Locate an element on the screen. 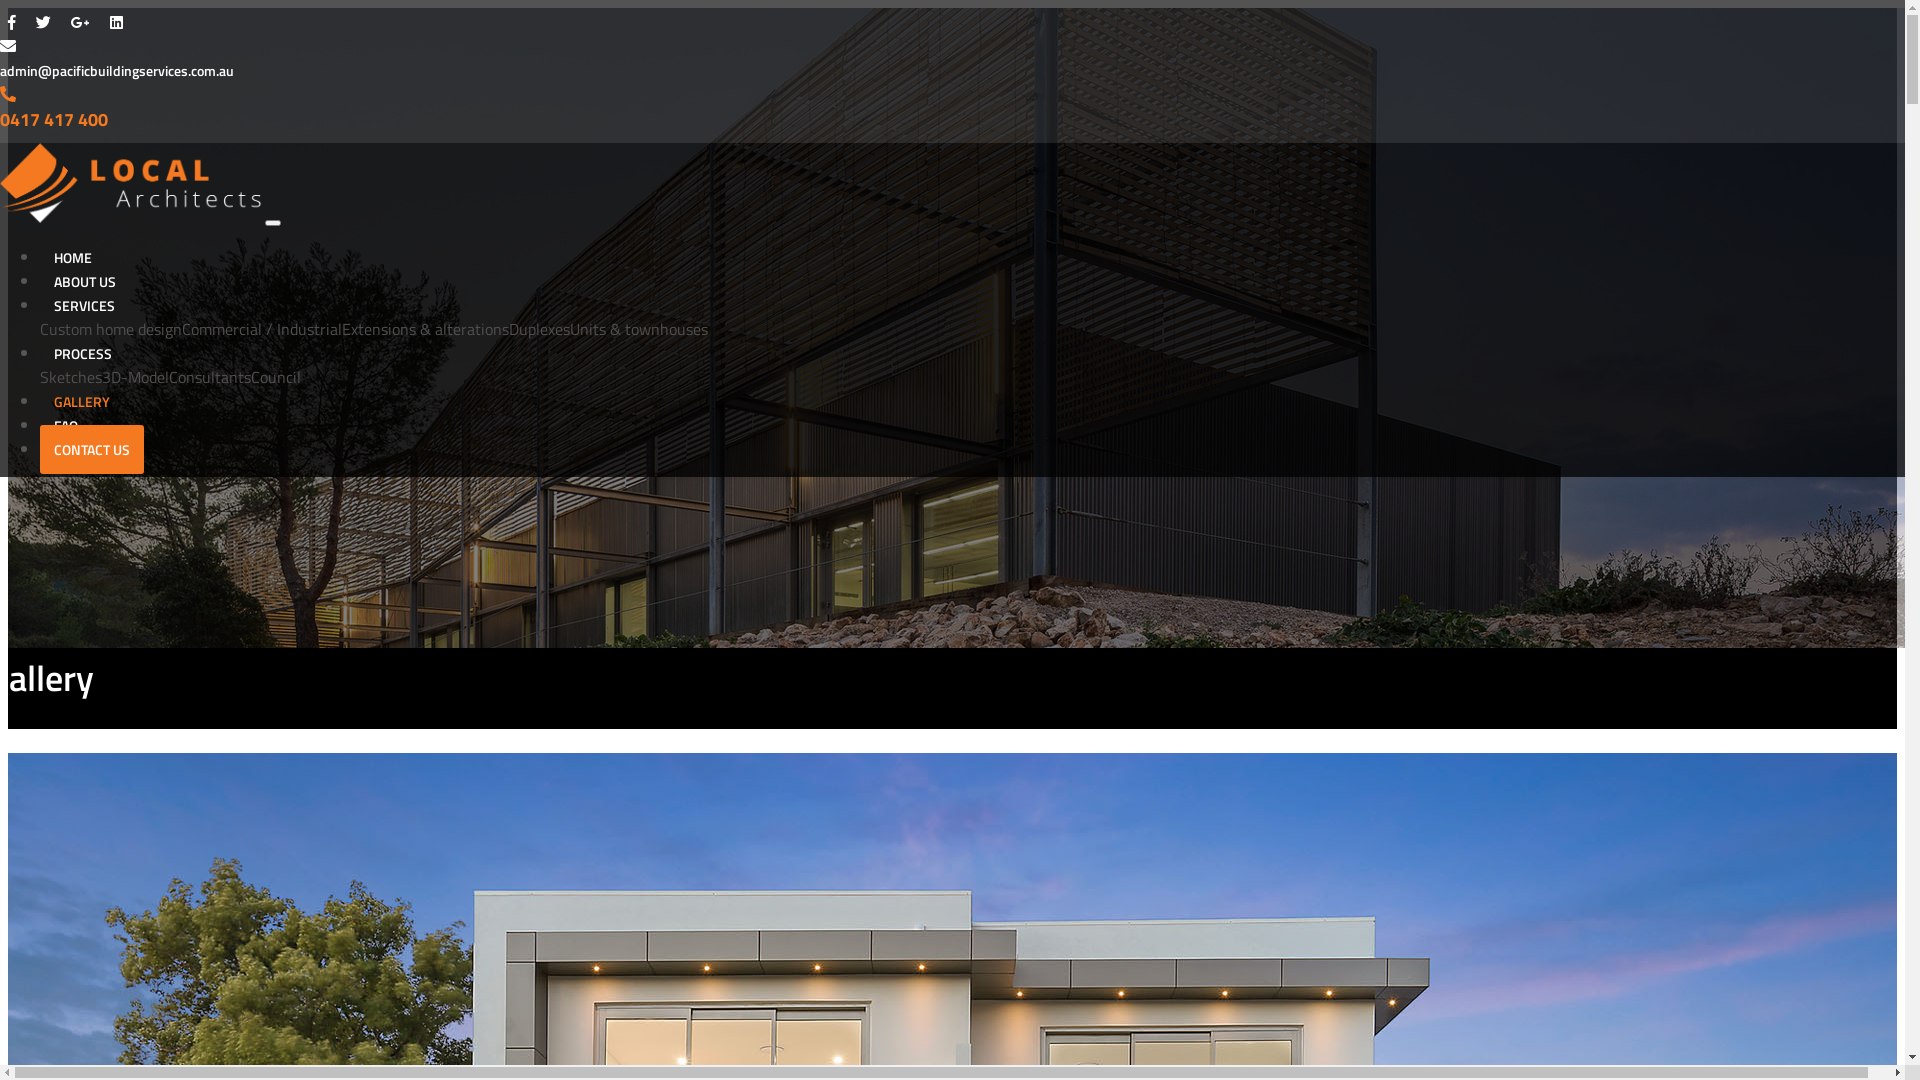 The image size is (1920, 1080). HOME is located at coordinates (73, 258).